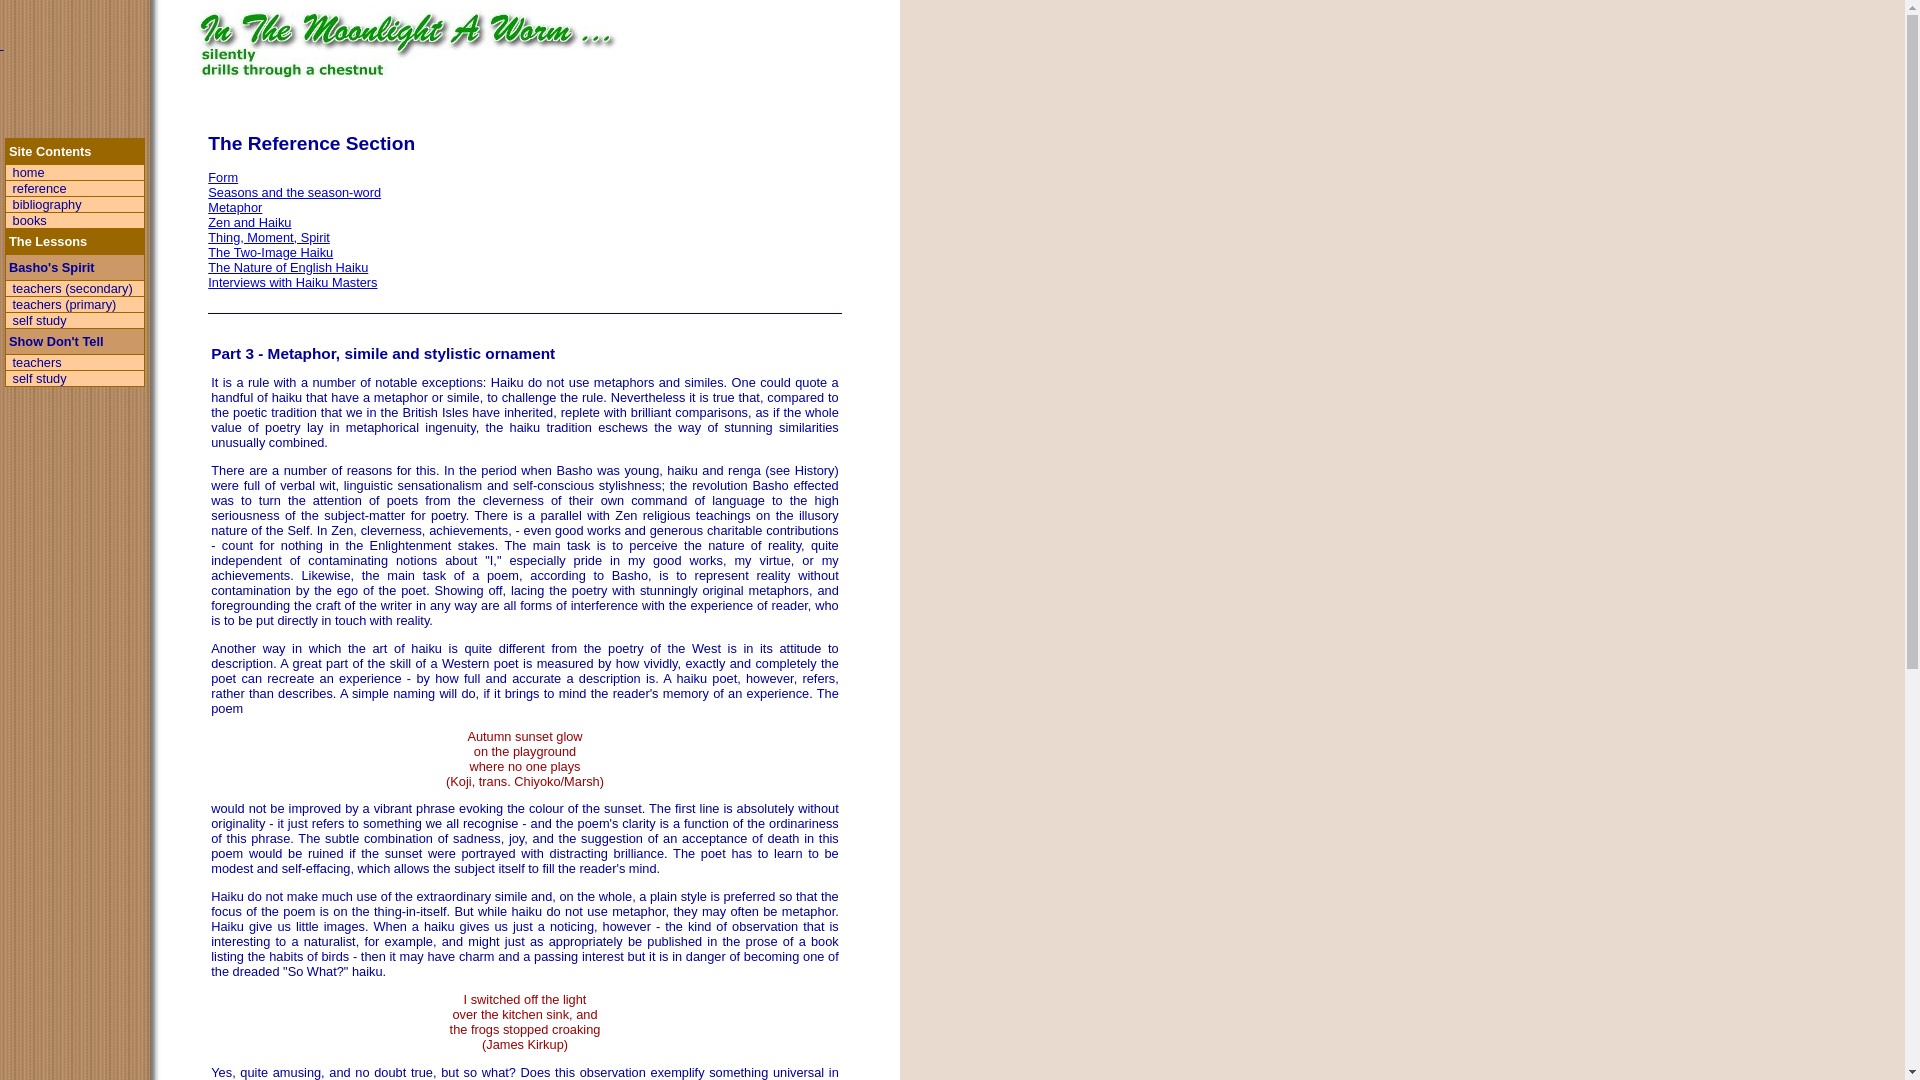 The height and width of the screenshot is (1080, 1920). I want to click on Interviews with Haiku Masters, so click(292, 282).